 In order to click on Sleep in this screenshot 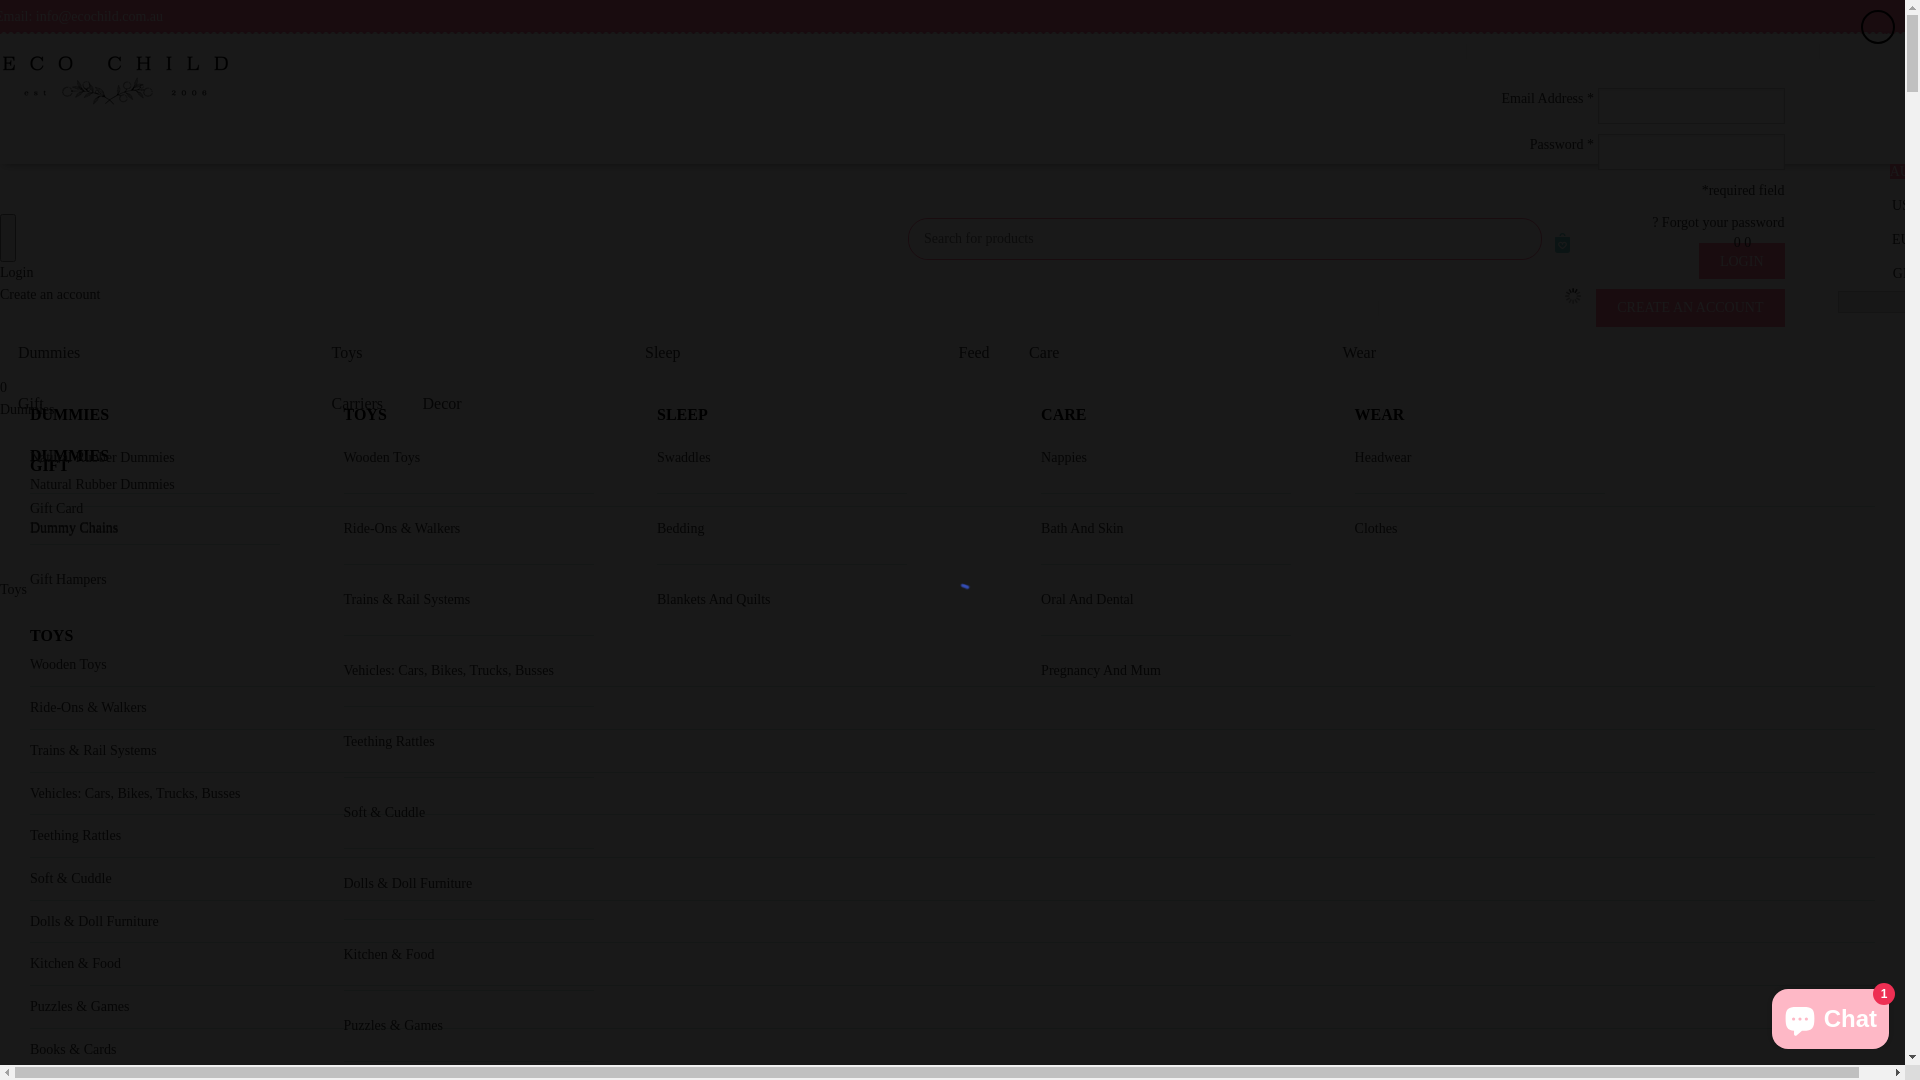, I will do `click(666, 352)`.